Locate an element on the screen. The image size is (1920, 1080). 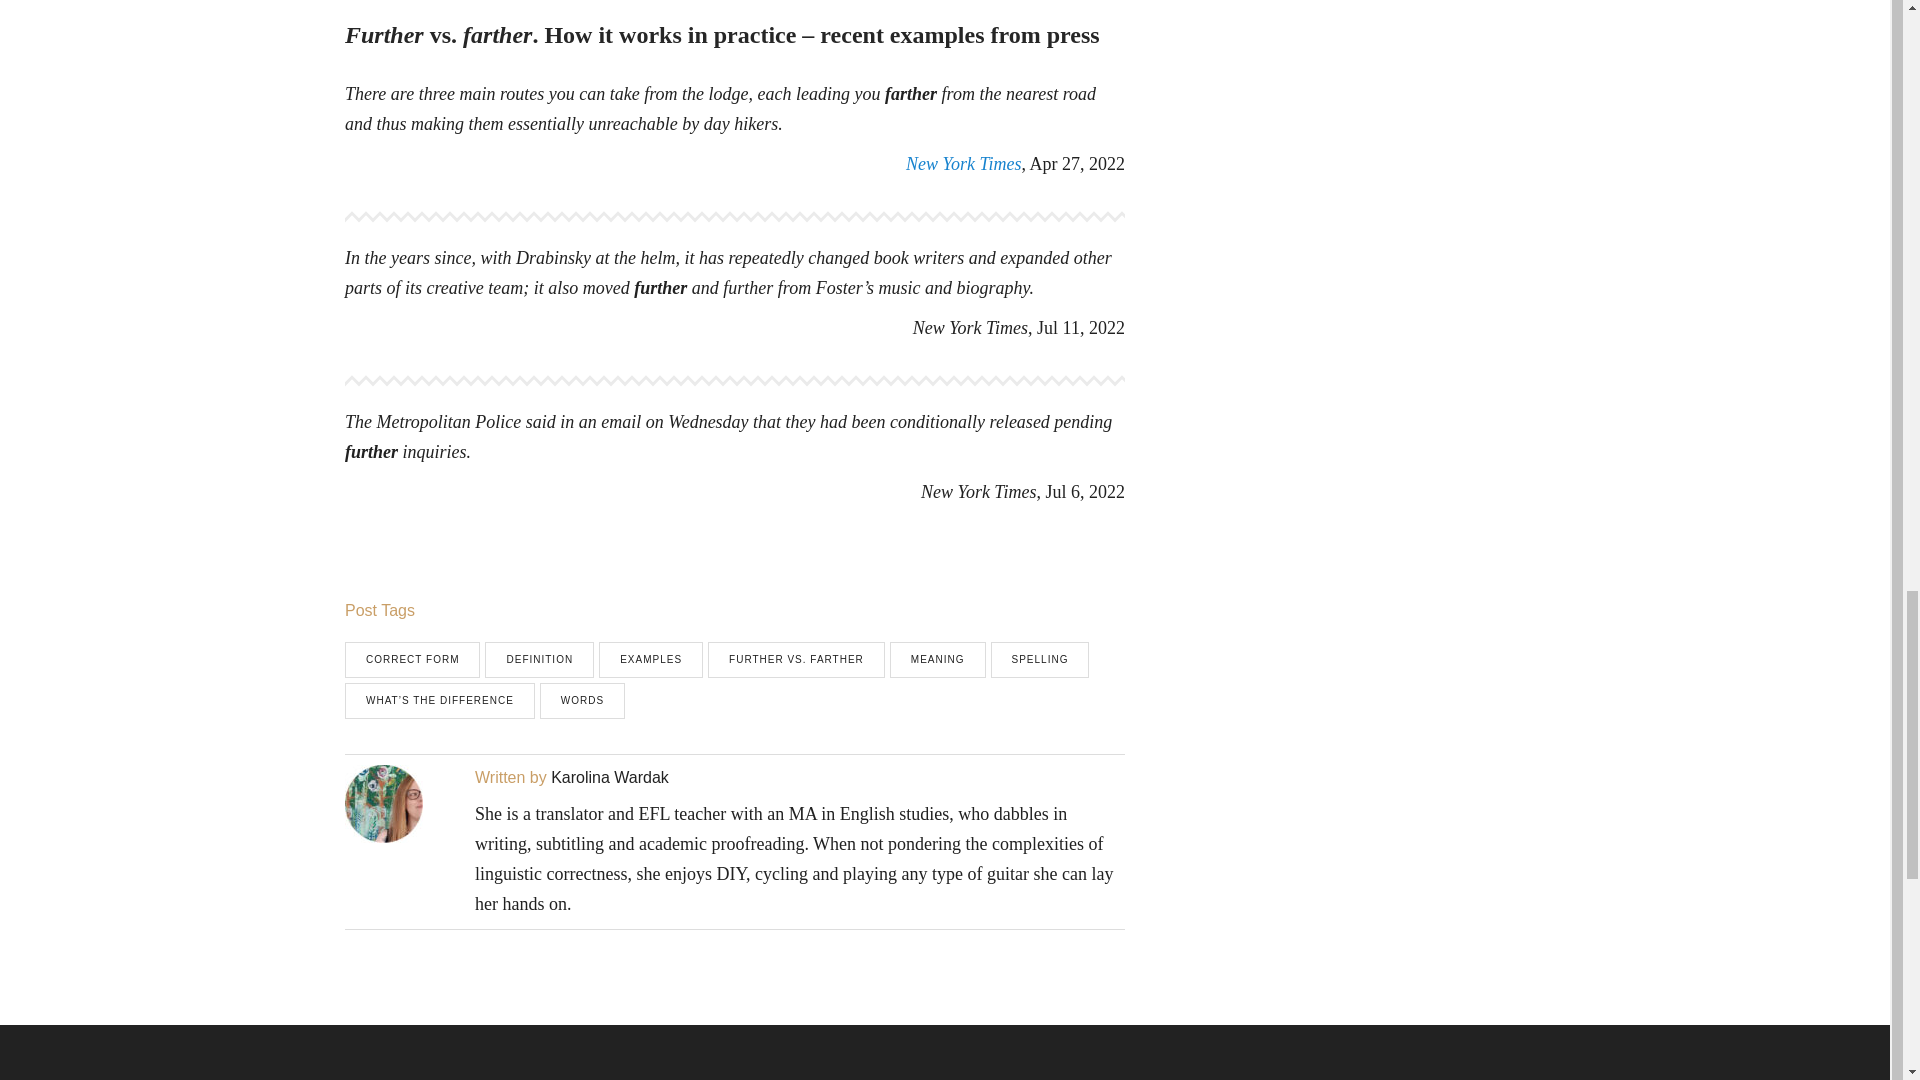
DEFINITION is located at coordinates (539, 660).